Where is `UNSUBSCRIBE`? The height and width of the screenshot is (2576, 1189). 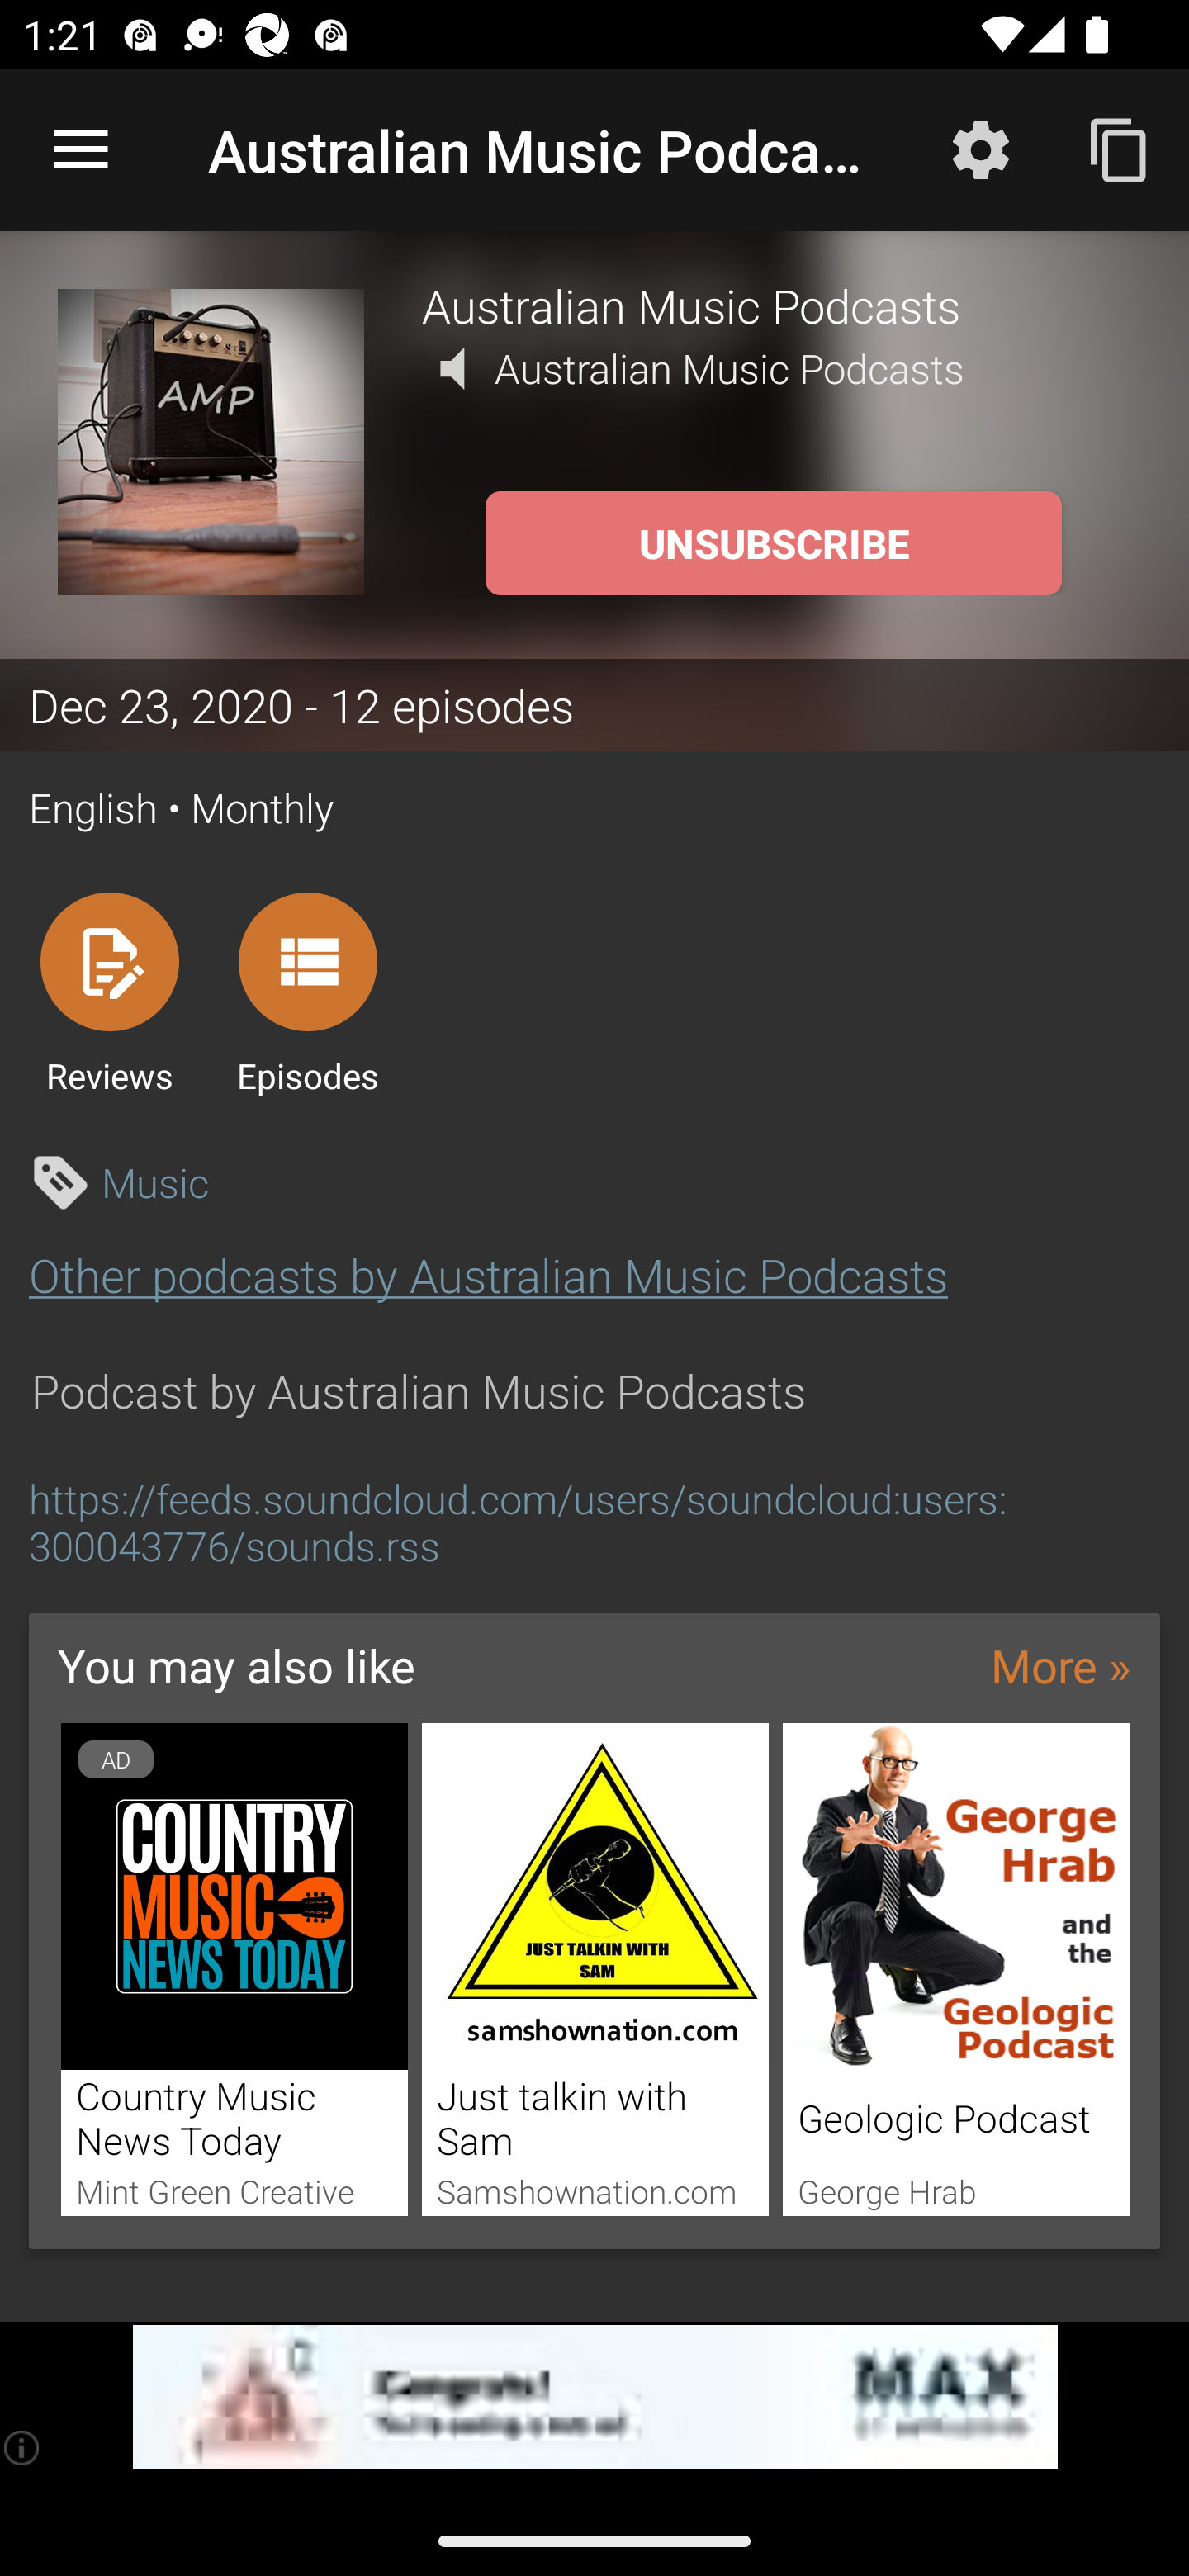 UNSUBSCRIBE is located at coordinates (773, 543).